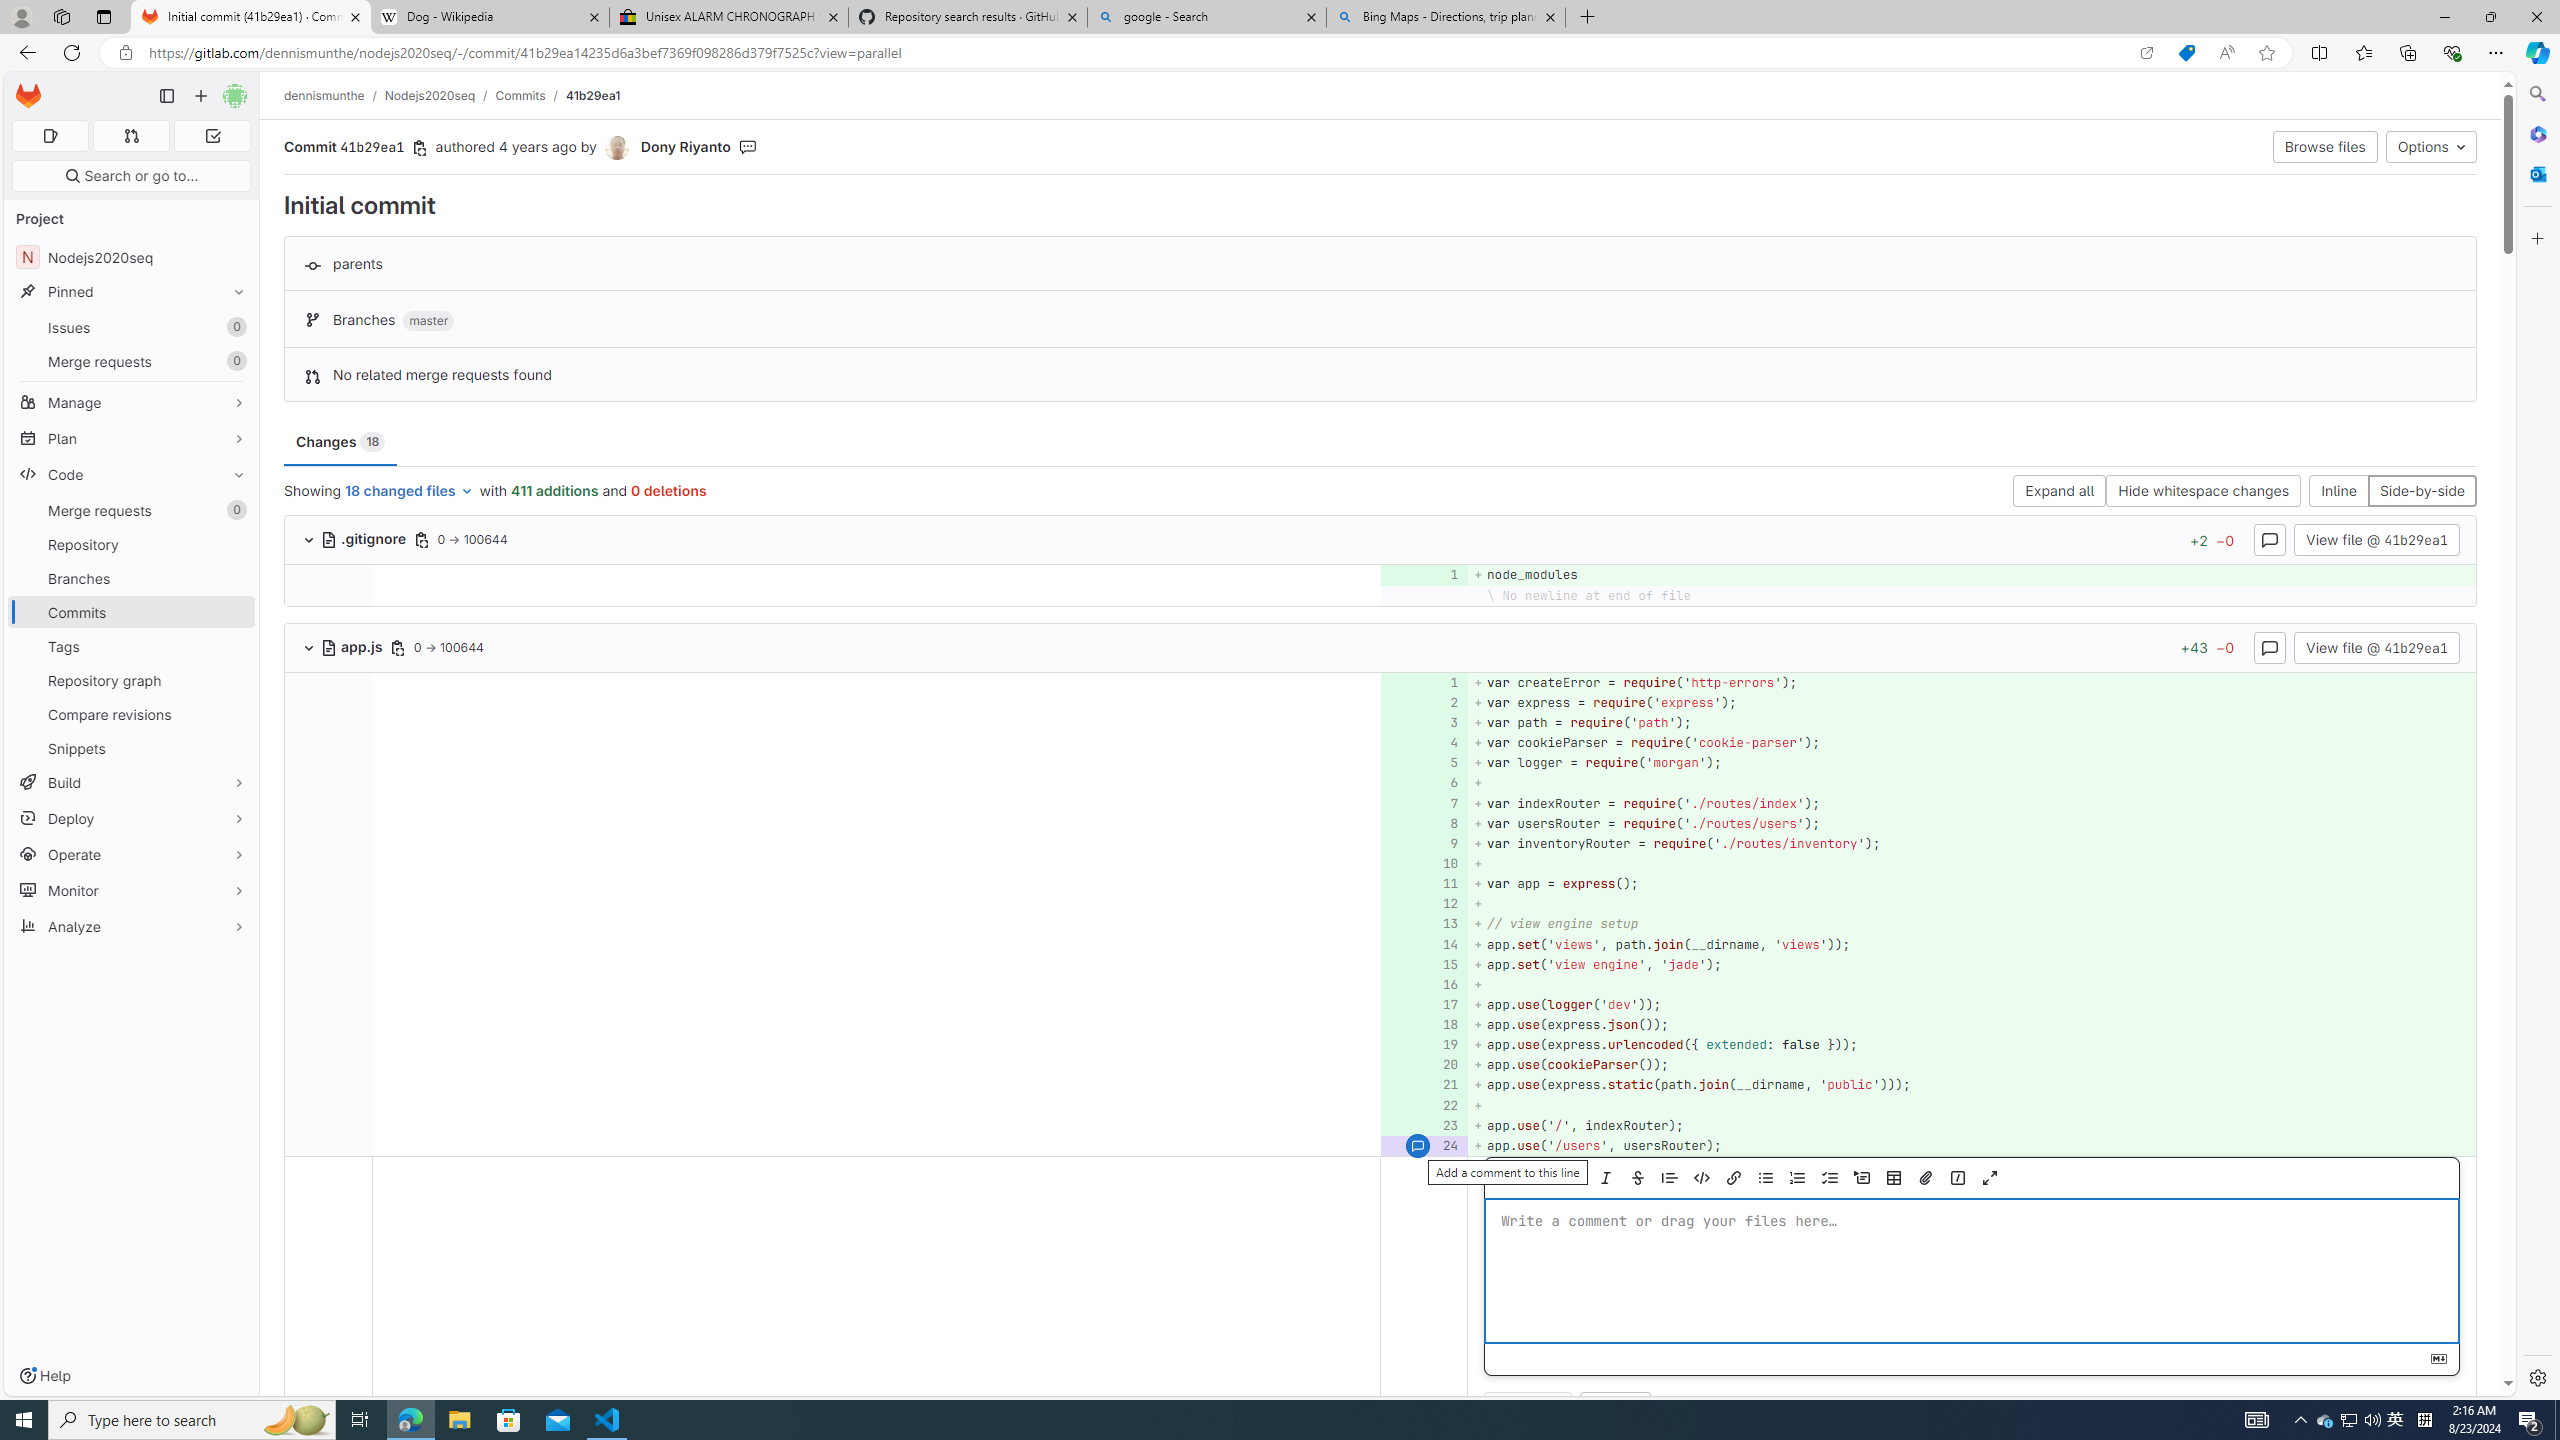 This screenshot has height=1440, width=2560. What do you see at coordinates (132, 854) in the screenshot?
I see `Operate` at bounding box center [132, 854].